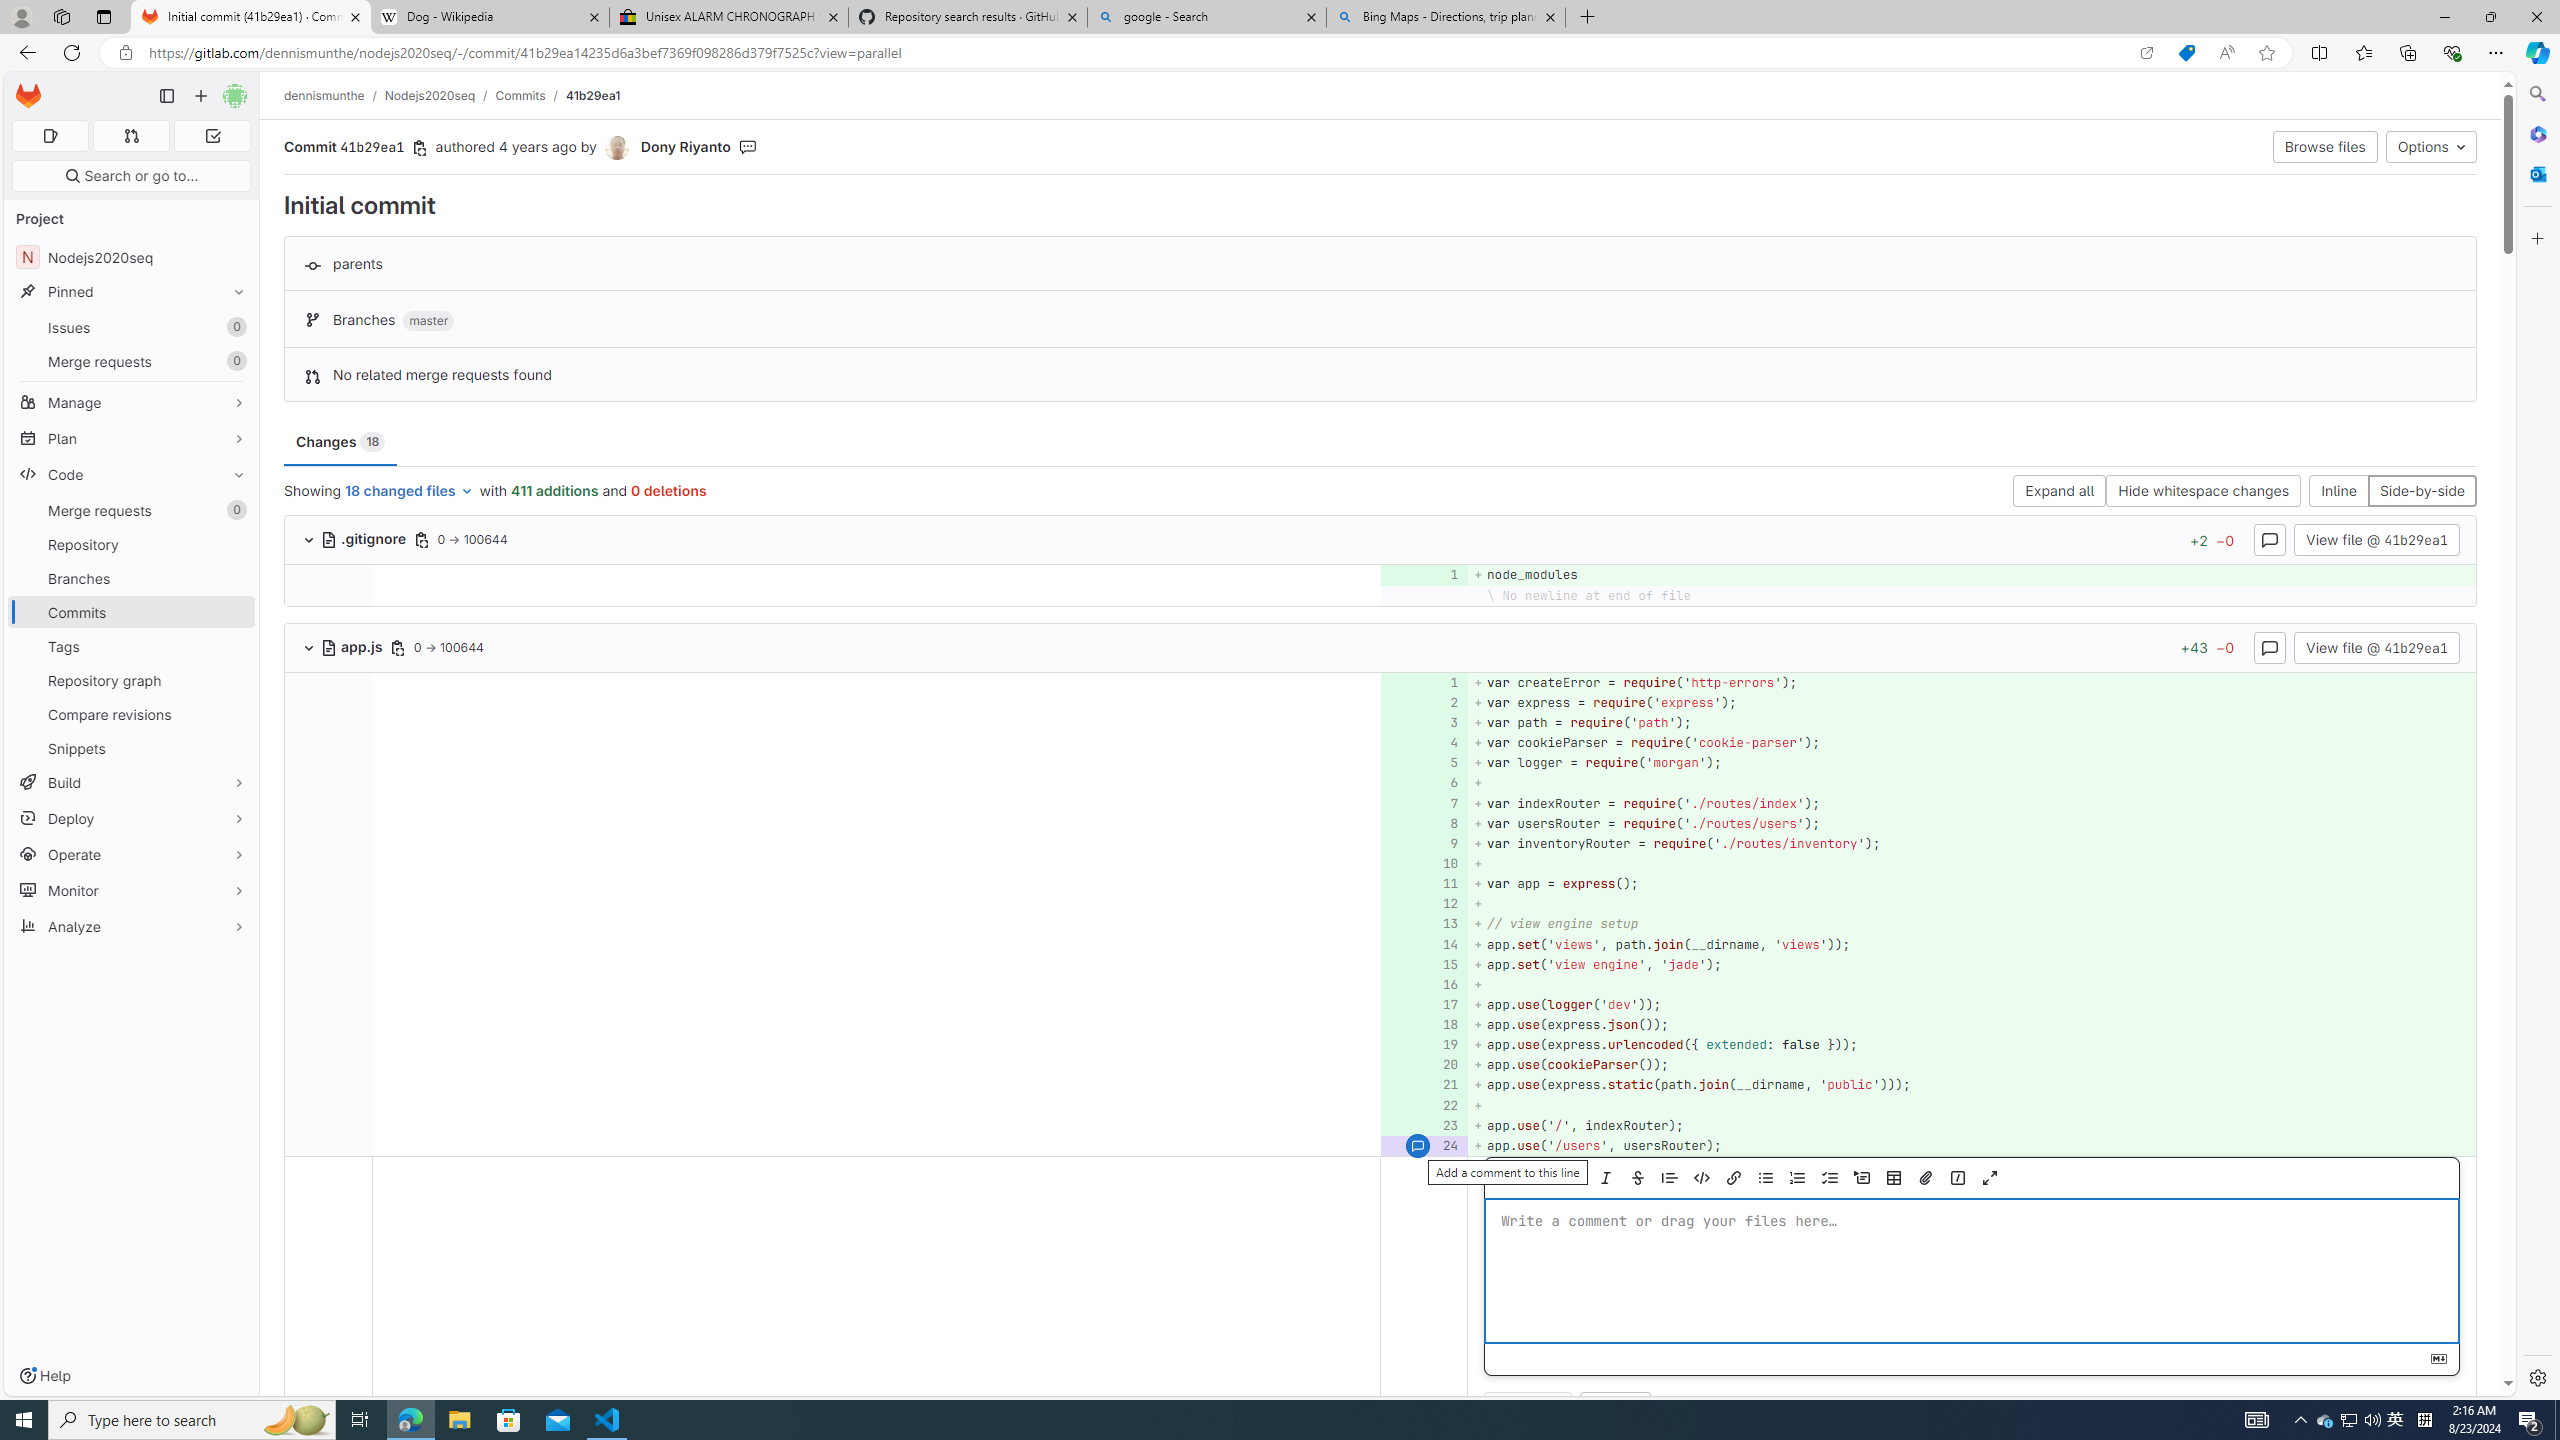 This screenshot has height=1440, width=2560. What do you see at coordinates (132, 854) in the screenshot?
I see `Operate` at bounding box center [132, 854].